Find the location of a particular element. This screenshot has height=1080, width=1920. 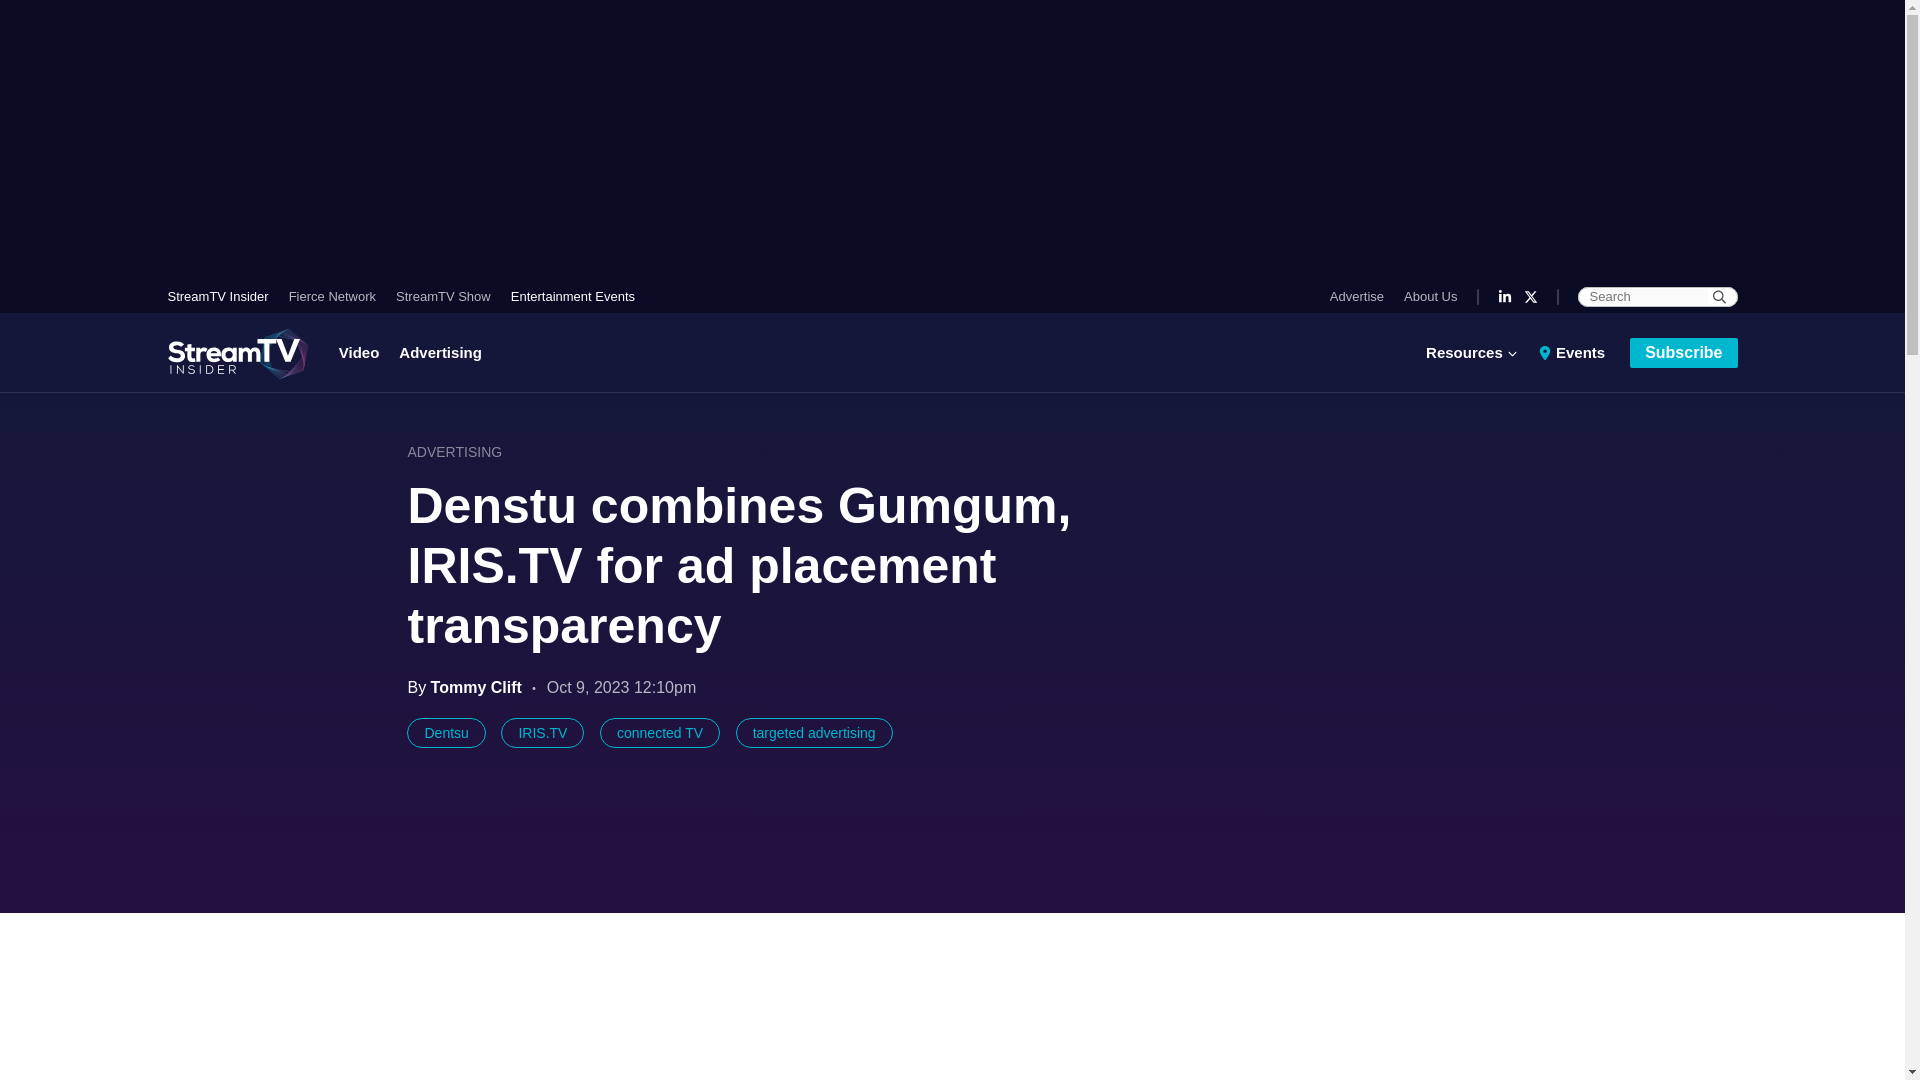

Subscribe is located at coordinates (1684, 353).